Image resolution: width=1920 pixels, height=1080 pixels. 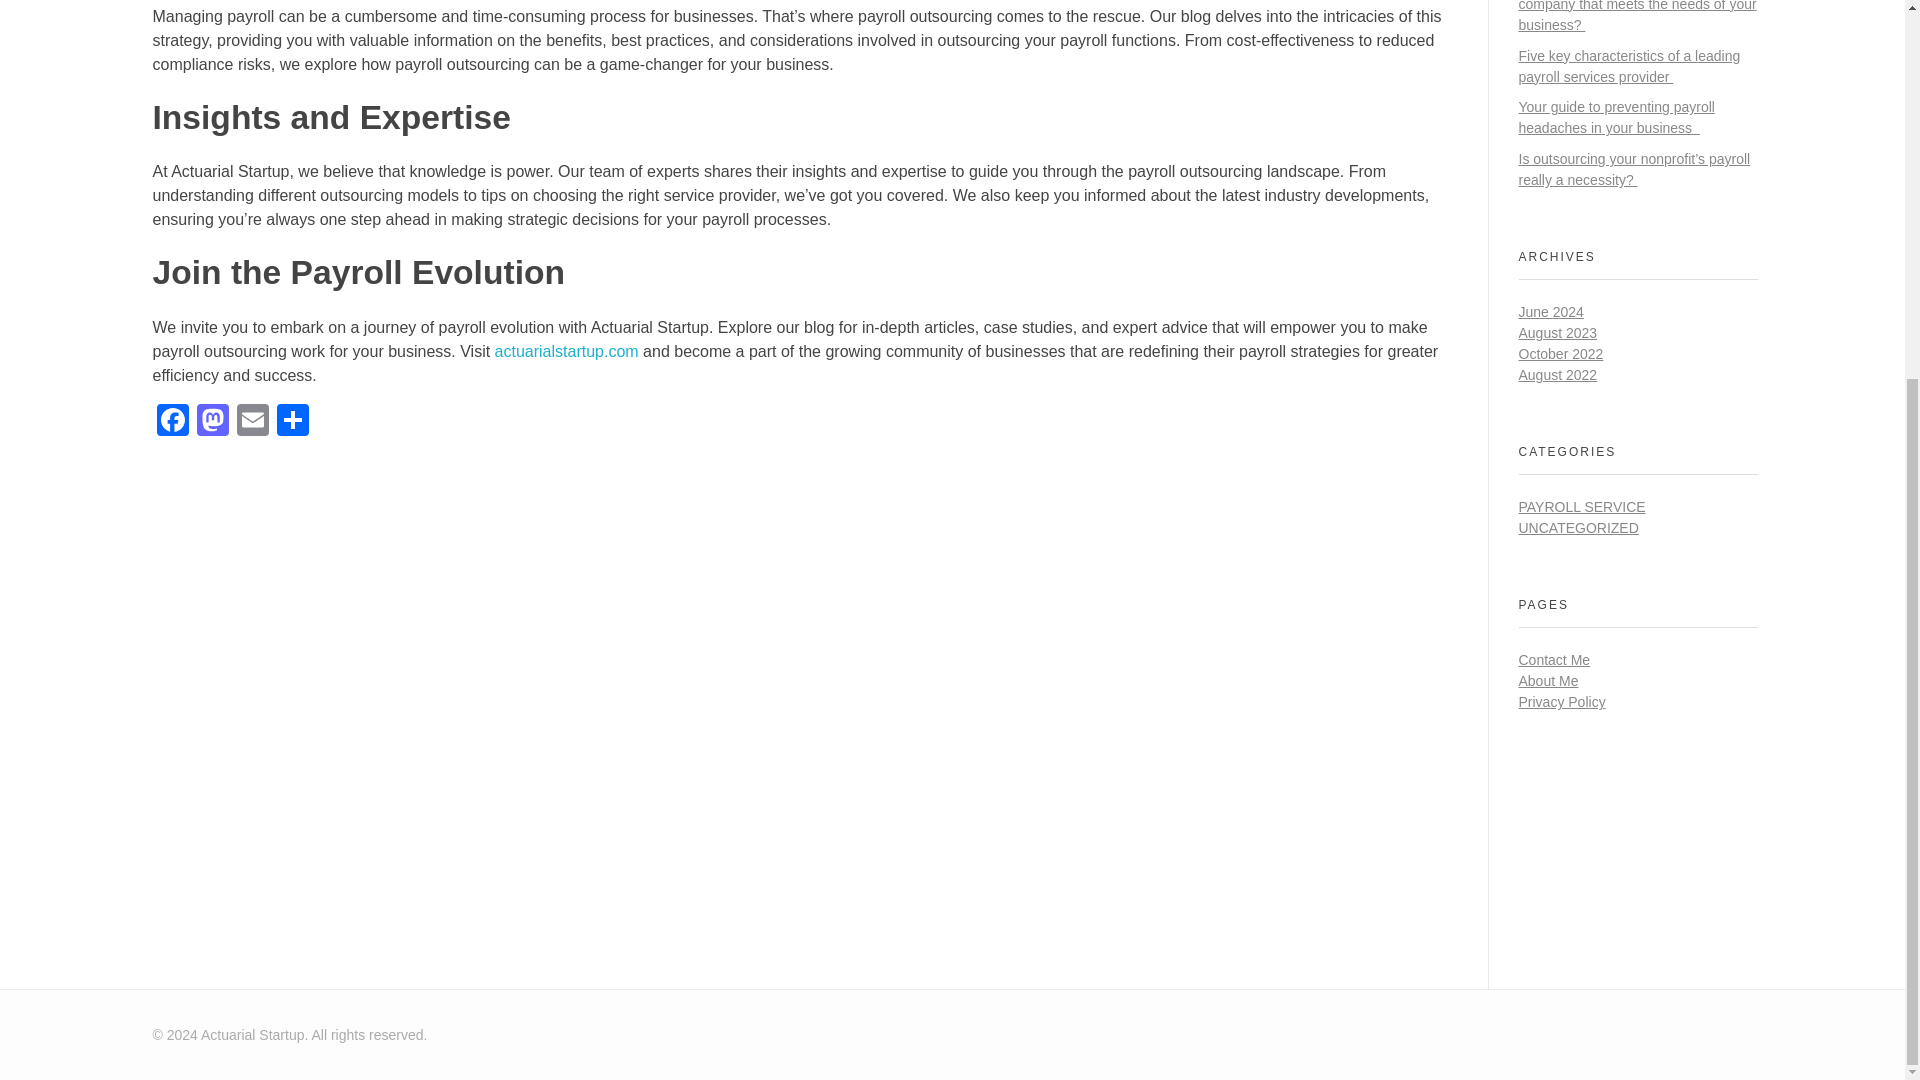 I want to click on August 2023, so click(x=1558, y=333).